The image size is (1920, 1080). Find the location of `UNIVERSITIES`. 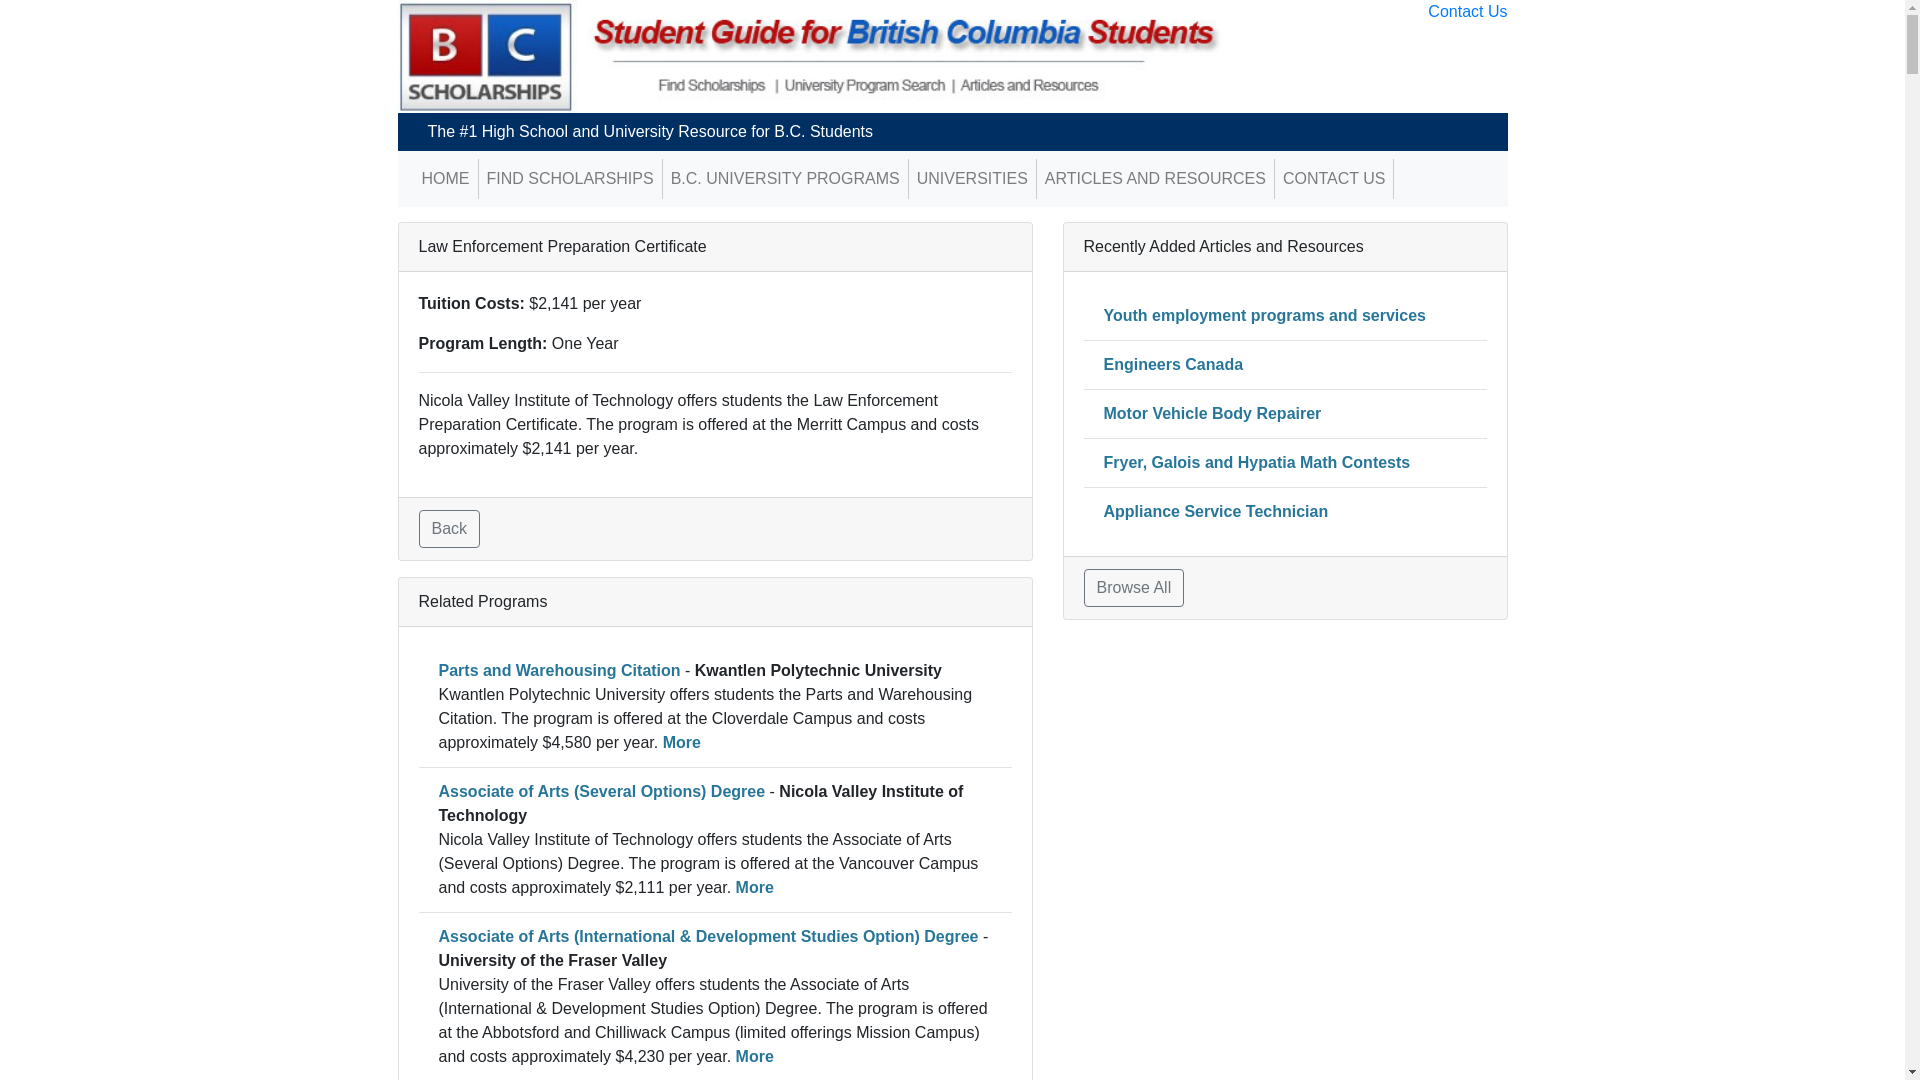

UNIVERSITIES is located at coordinates (972, 179).